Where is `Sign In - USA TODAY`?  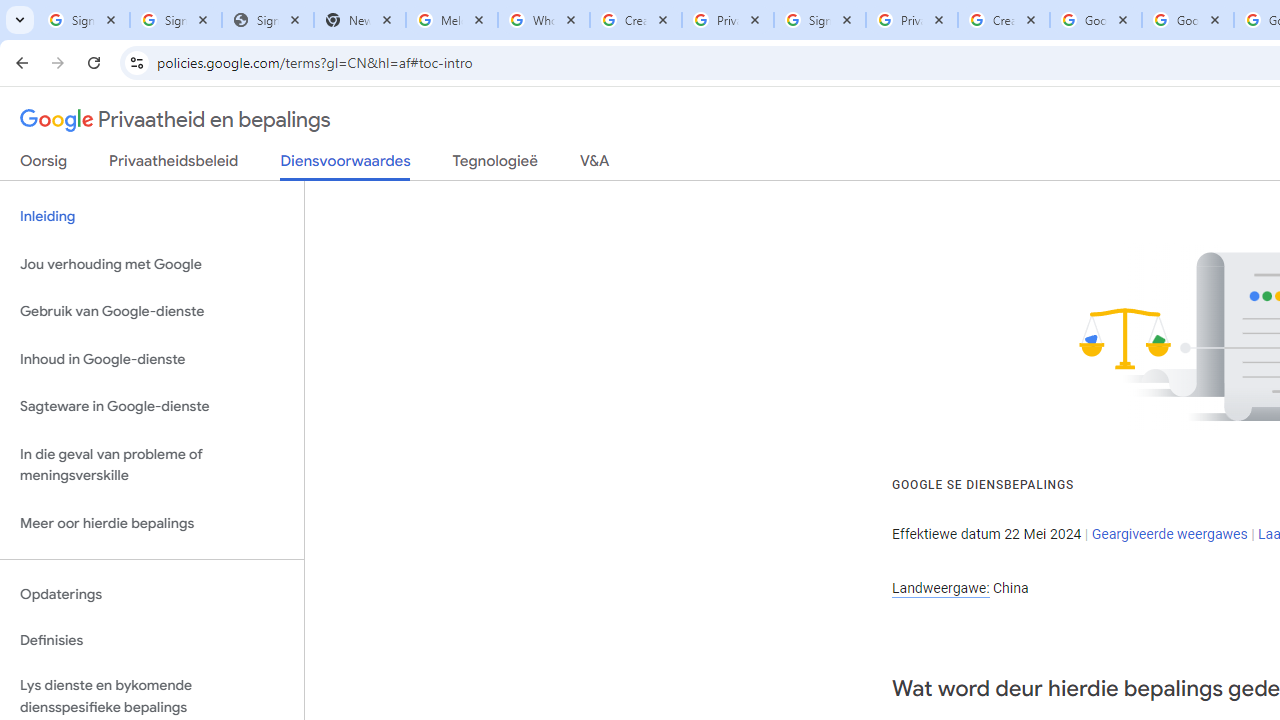
Sign In - USA TODAY is located at coordinates (267, 20).